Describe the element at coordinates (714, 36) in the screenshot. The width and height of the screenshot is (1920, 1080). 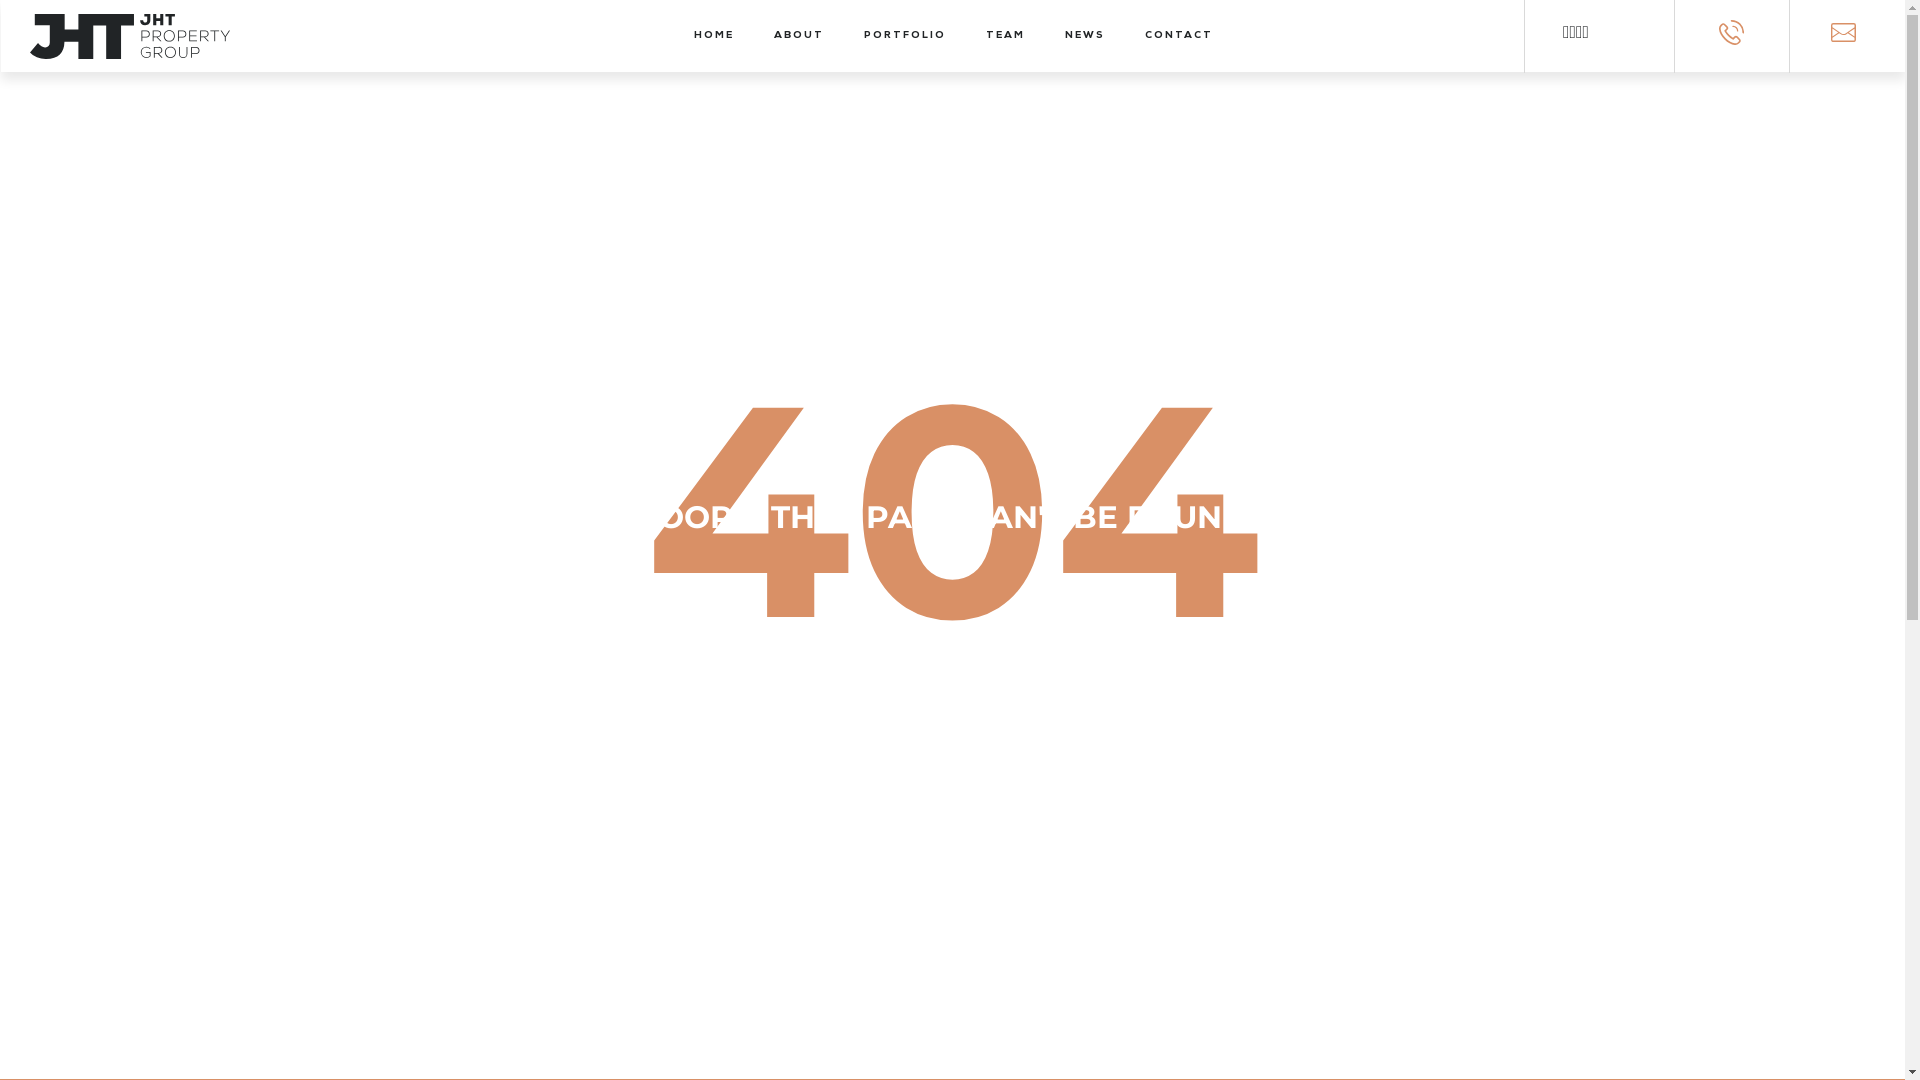
I see `HOME` at that location.